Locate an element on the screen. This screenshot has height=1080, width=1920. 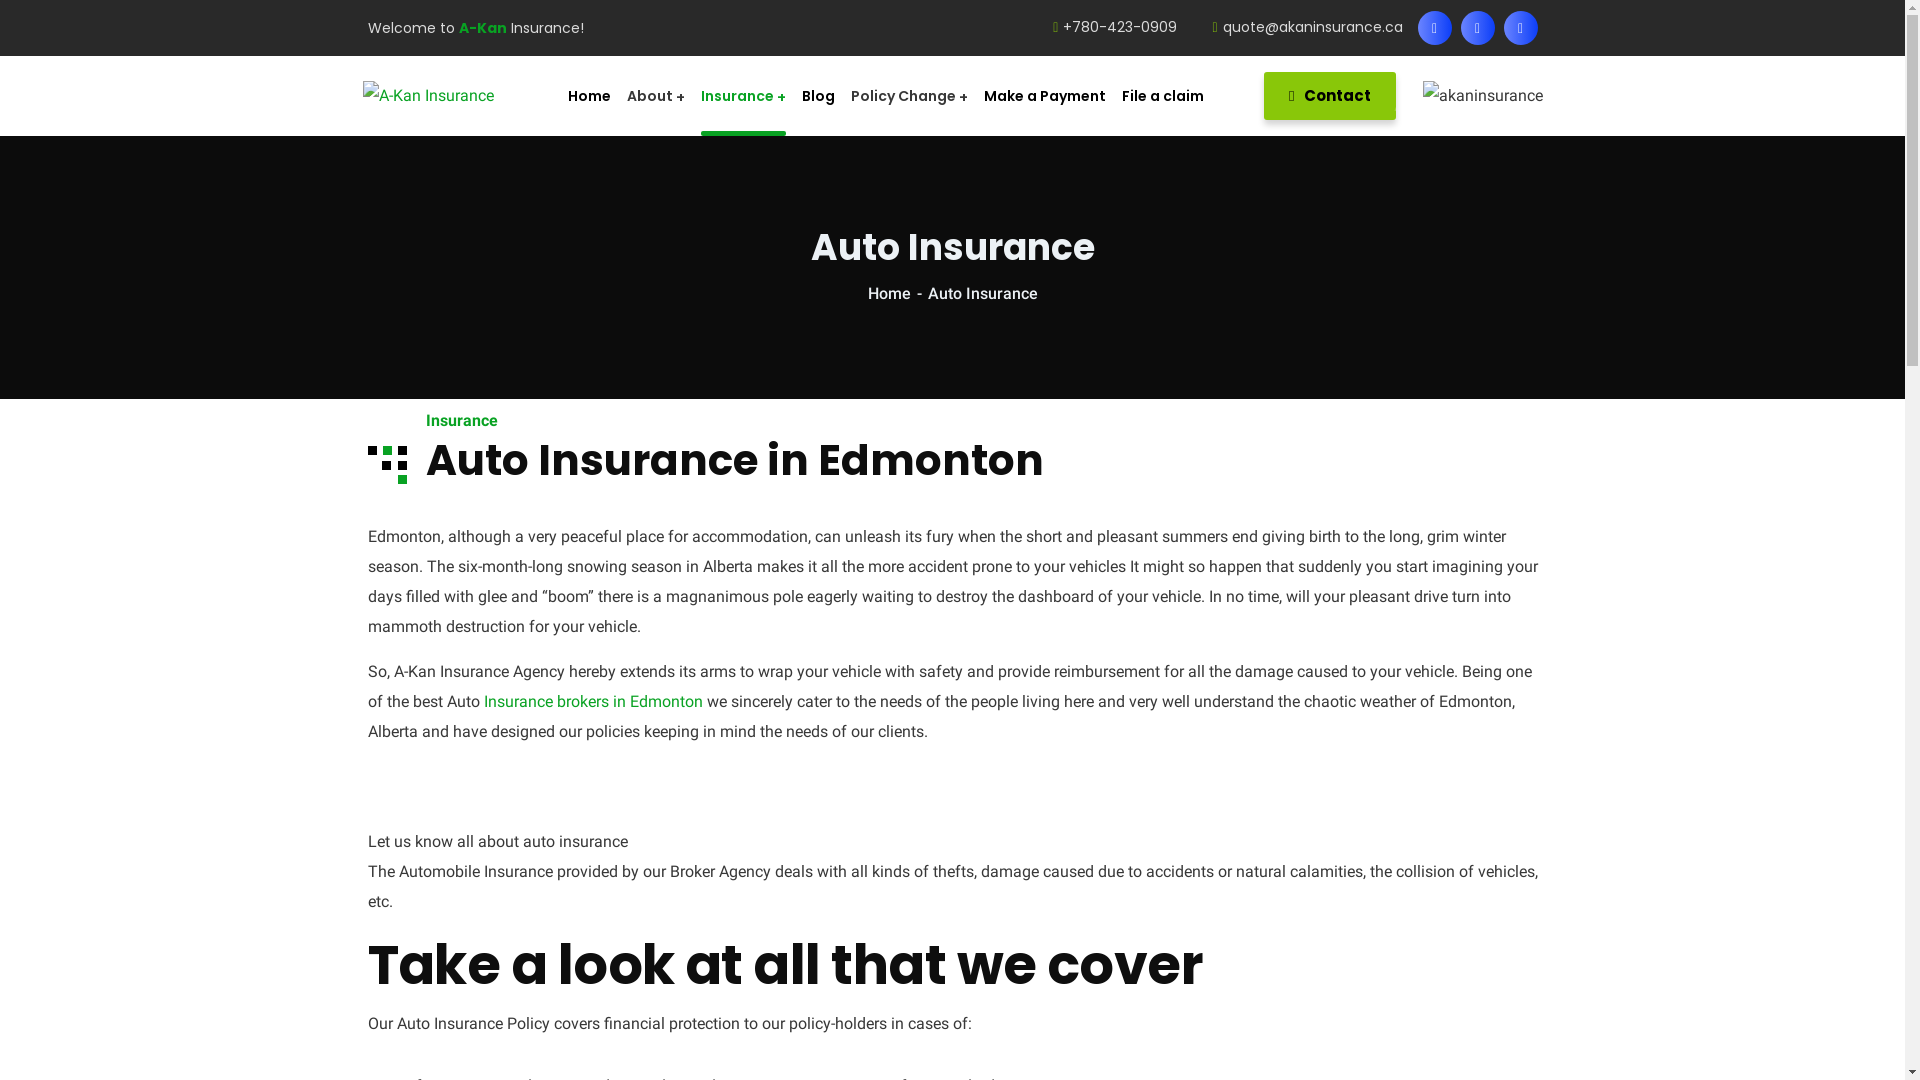
Insurance is located at coordinates (744, 96).